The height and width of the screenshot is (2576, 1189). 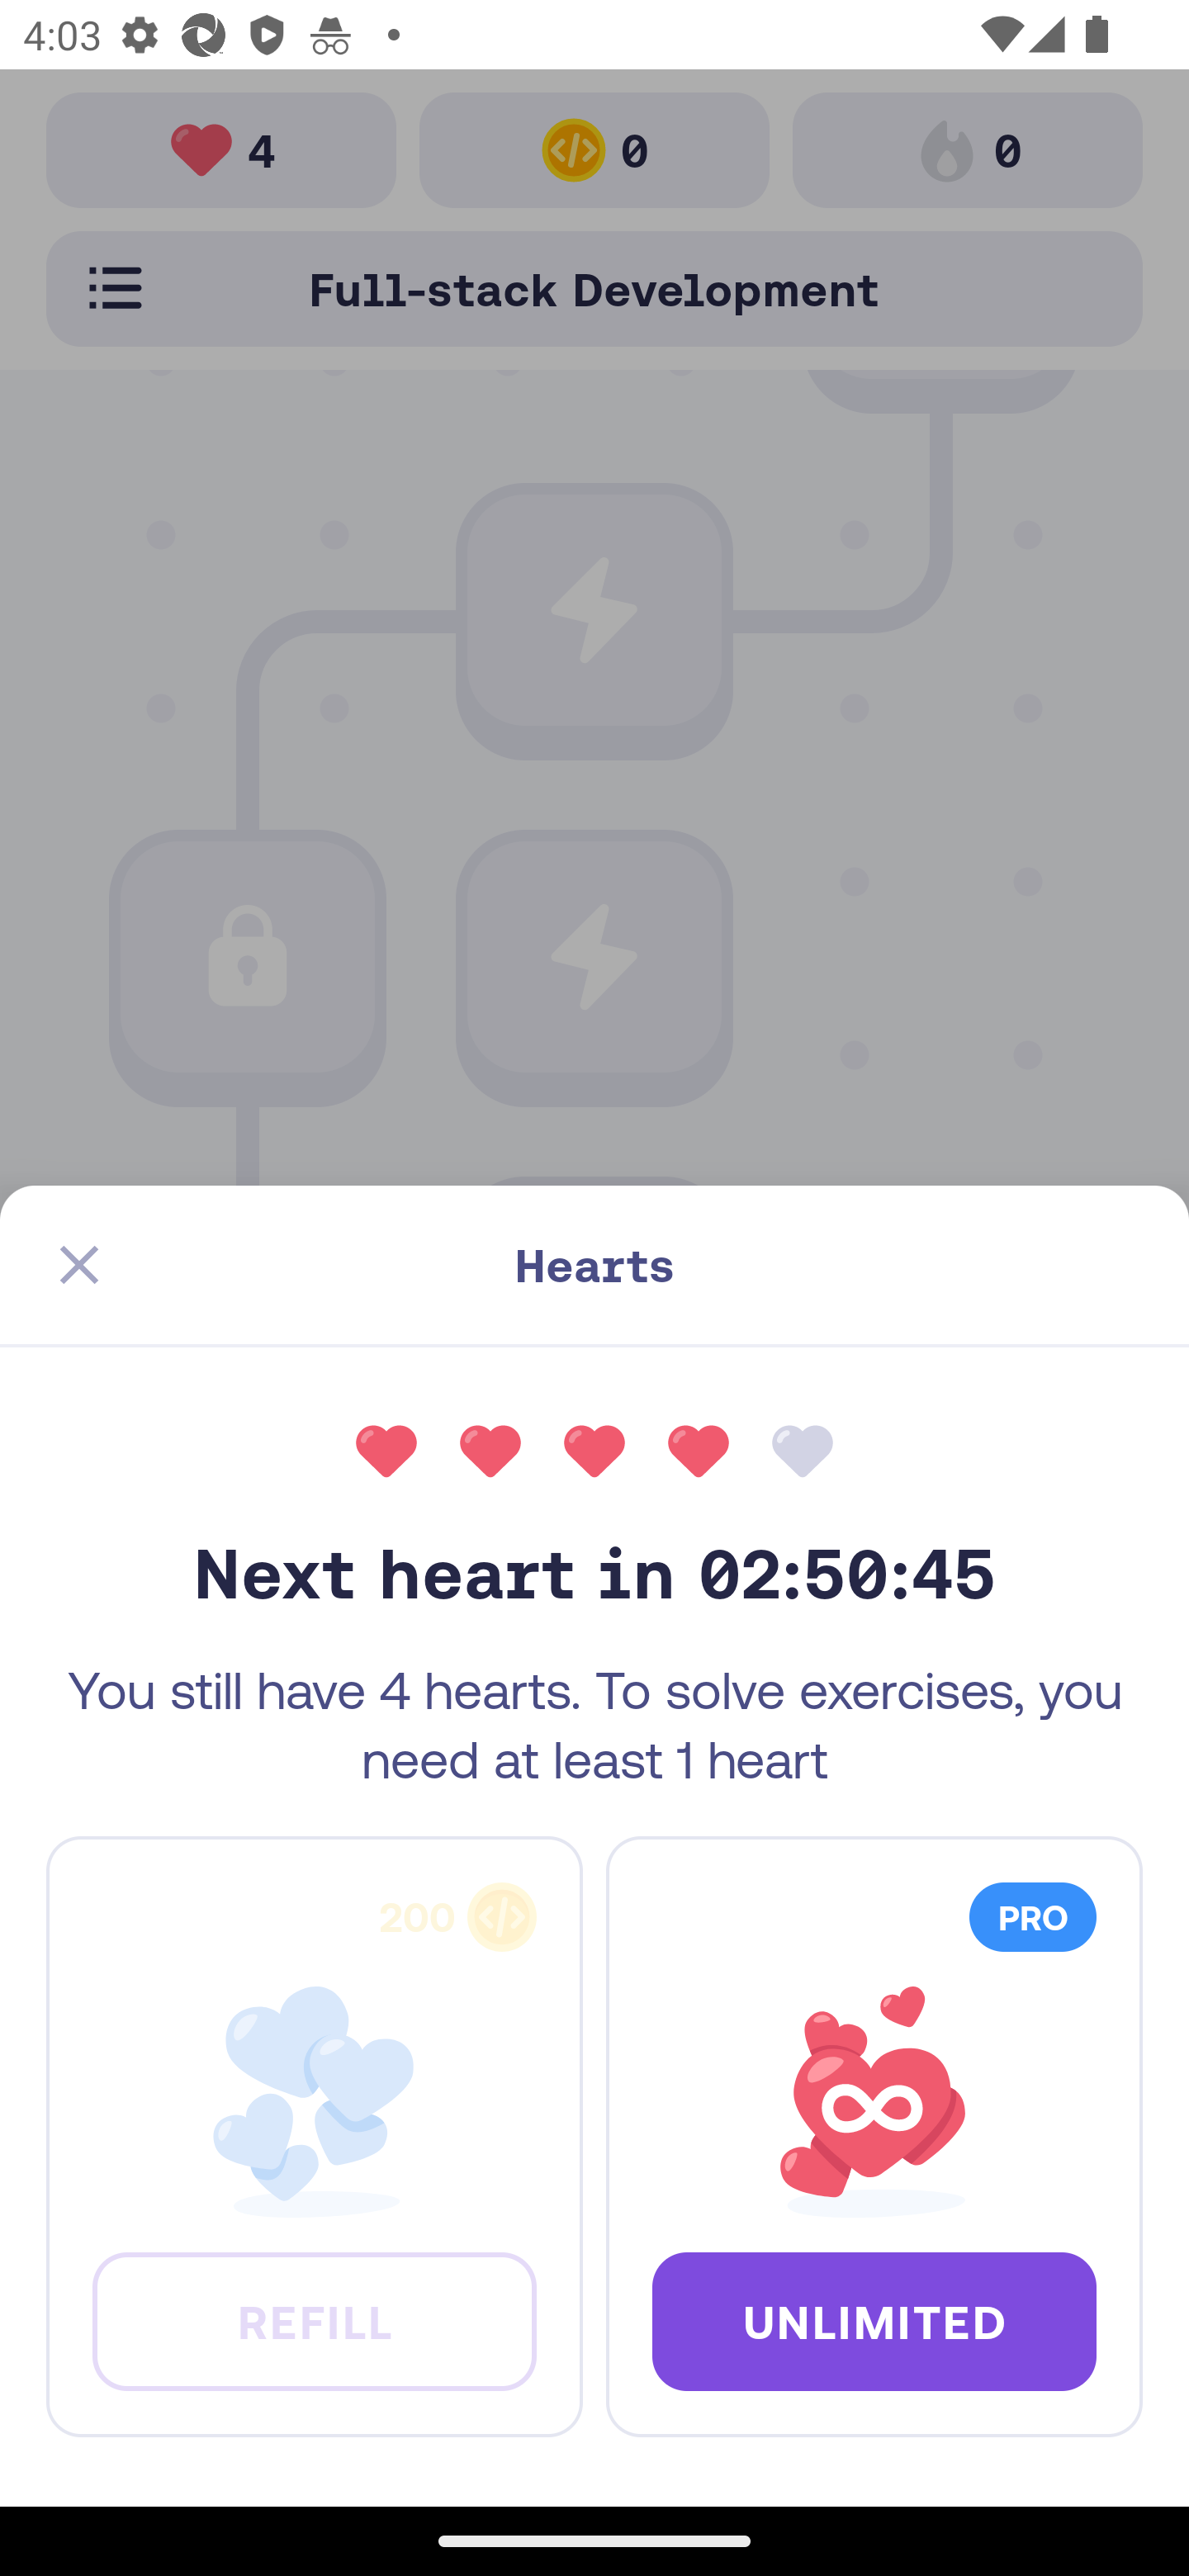 What do you see at coordinates (874, 2320) in the screenshot?
I see `UNLIMITED` at bounding box center [874, 2320].